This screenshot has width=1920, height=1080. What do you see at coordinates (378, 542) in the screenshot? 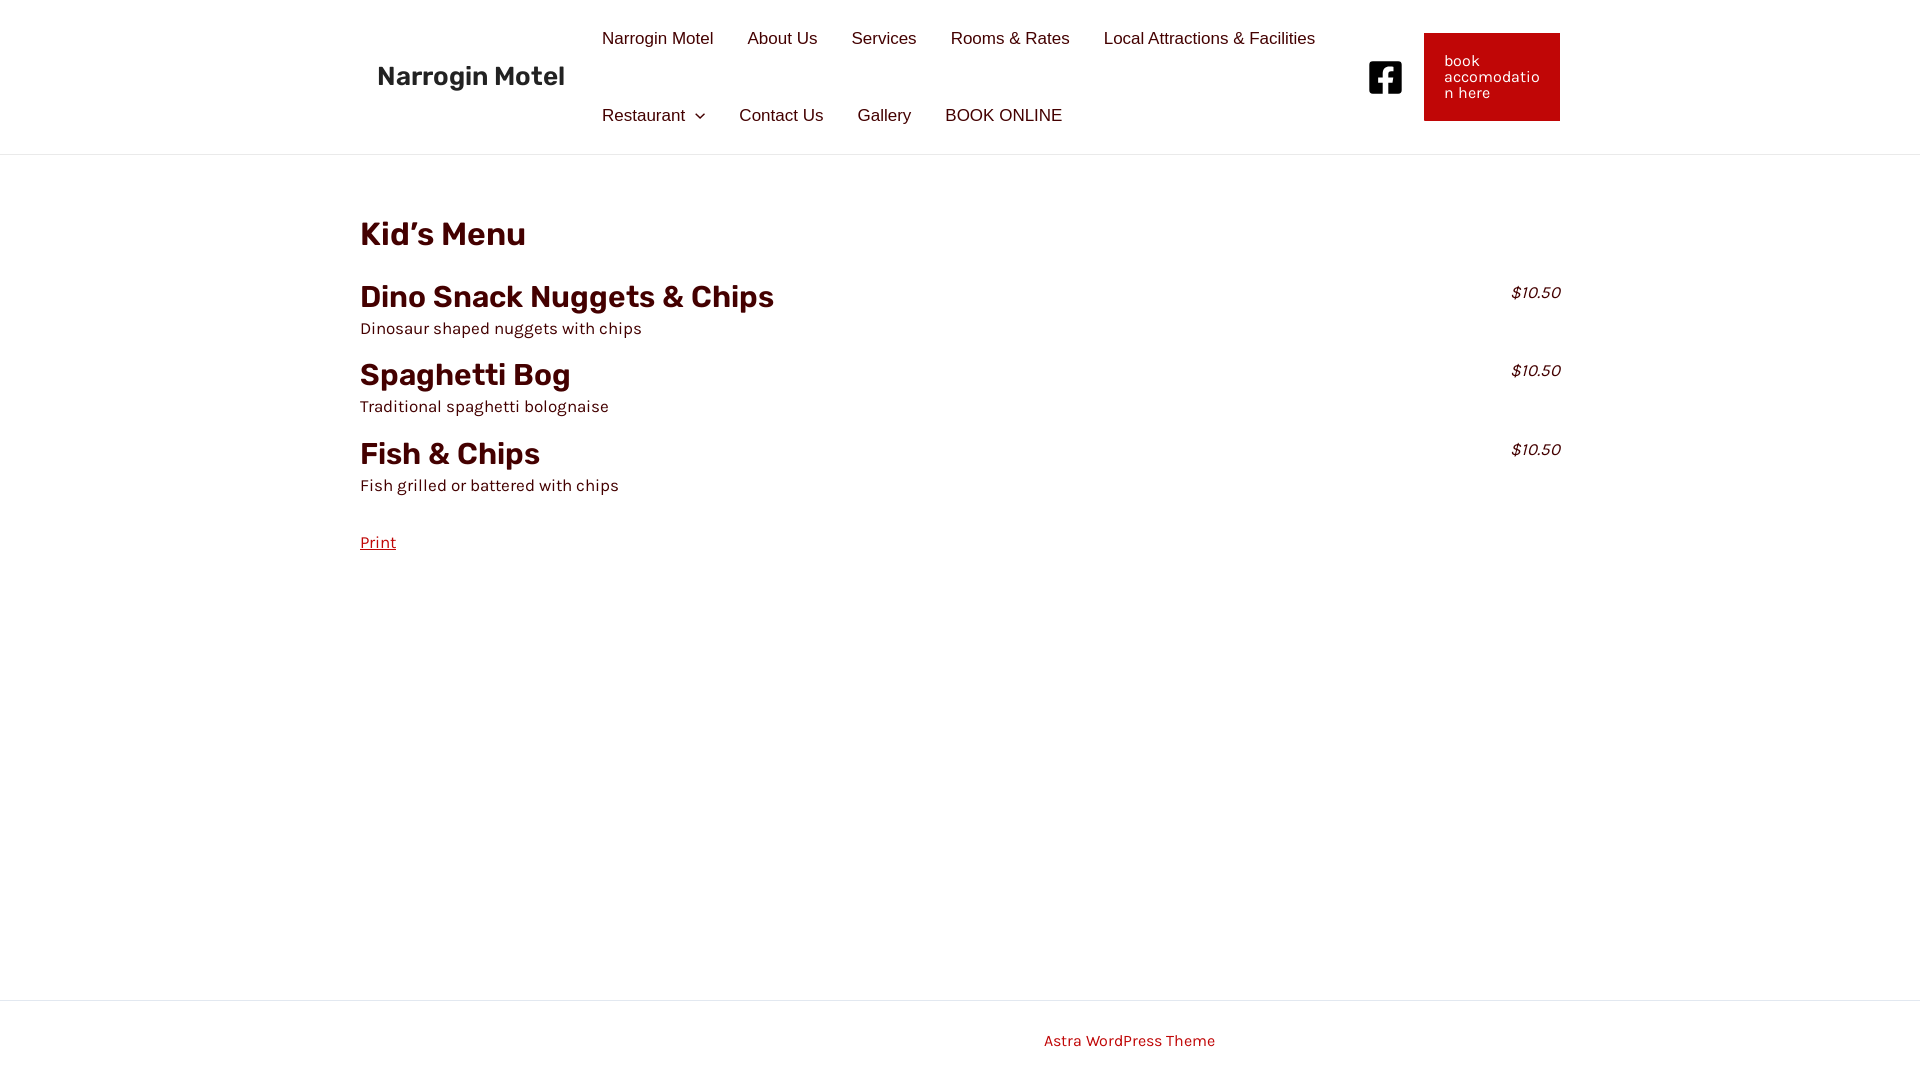
I see `Print` at bounding box center [378, 542].